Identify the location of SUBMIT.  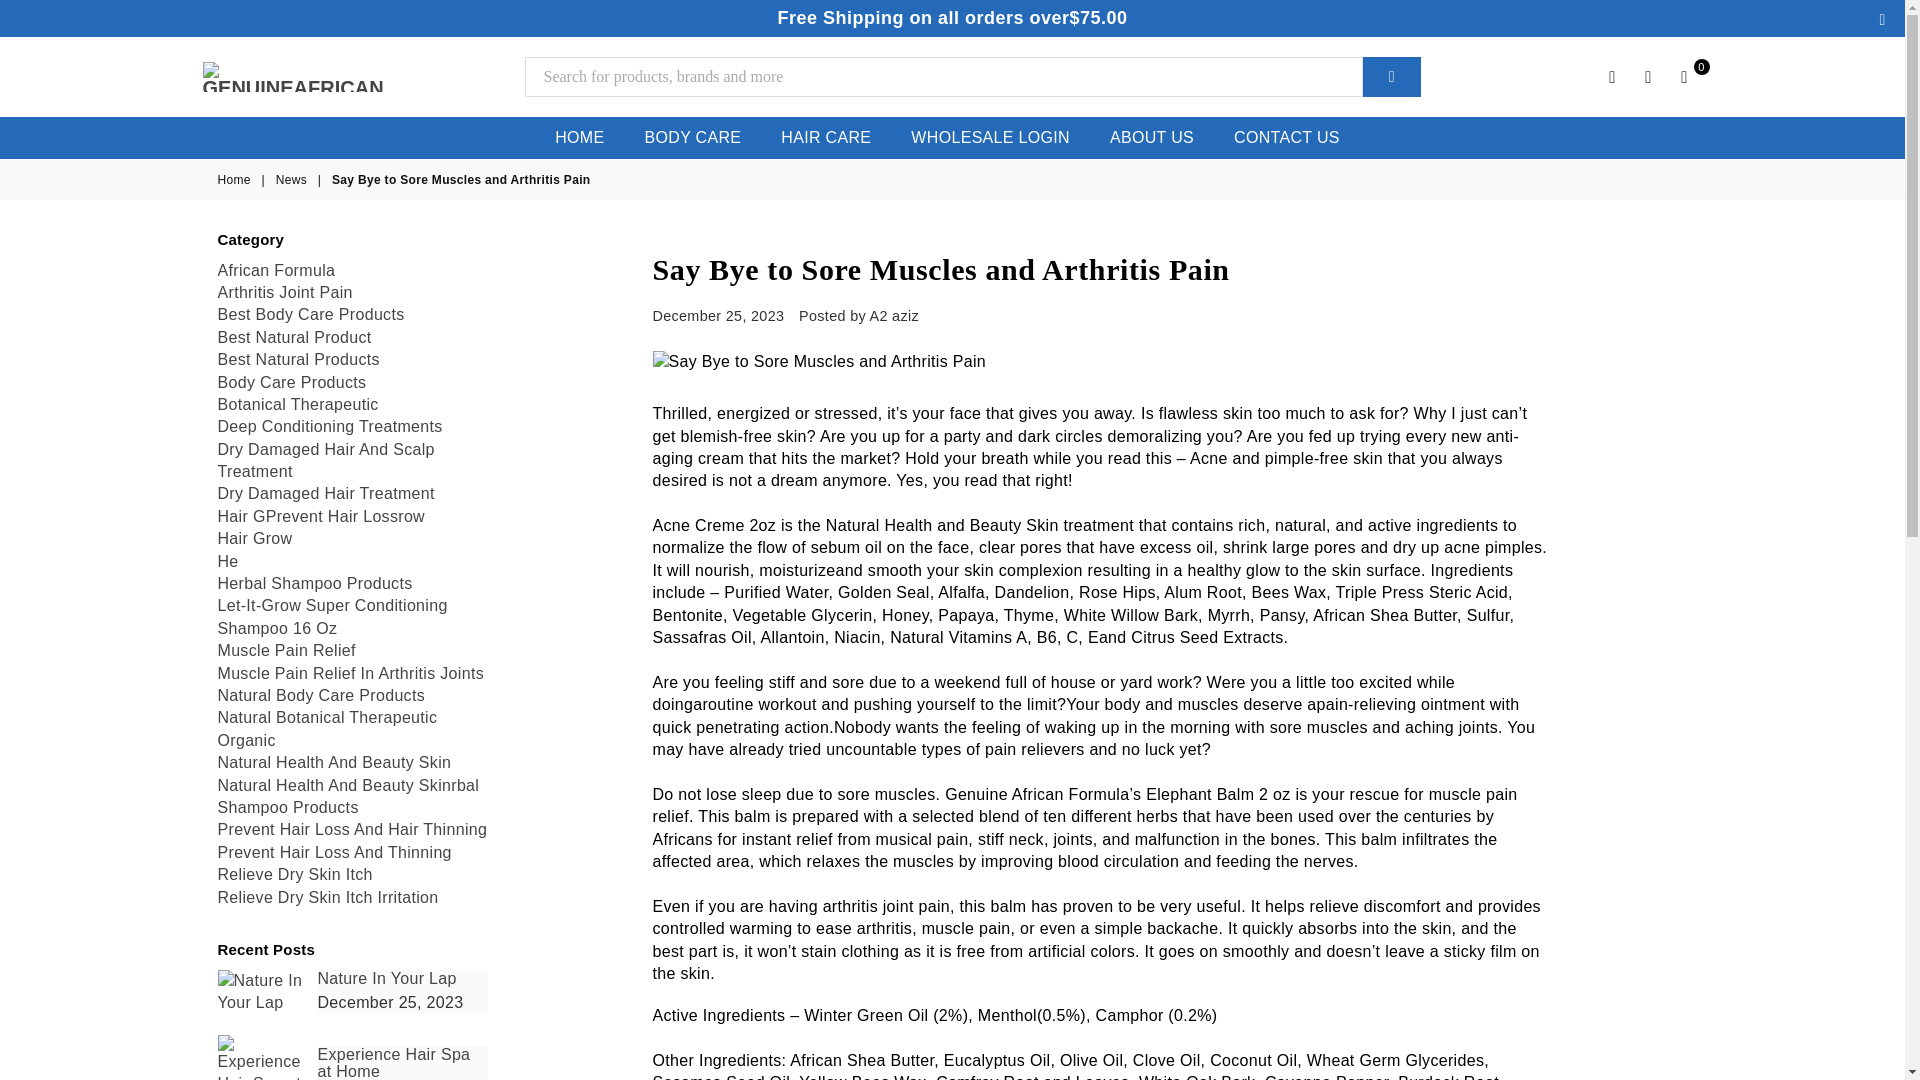
(1392, 77).